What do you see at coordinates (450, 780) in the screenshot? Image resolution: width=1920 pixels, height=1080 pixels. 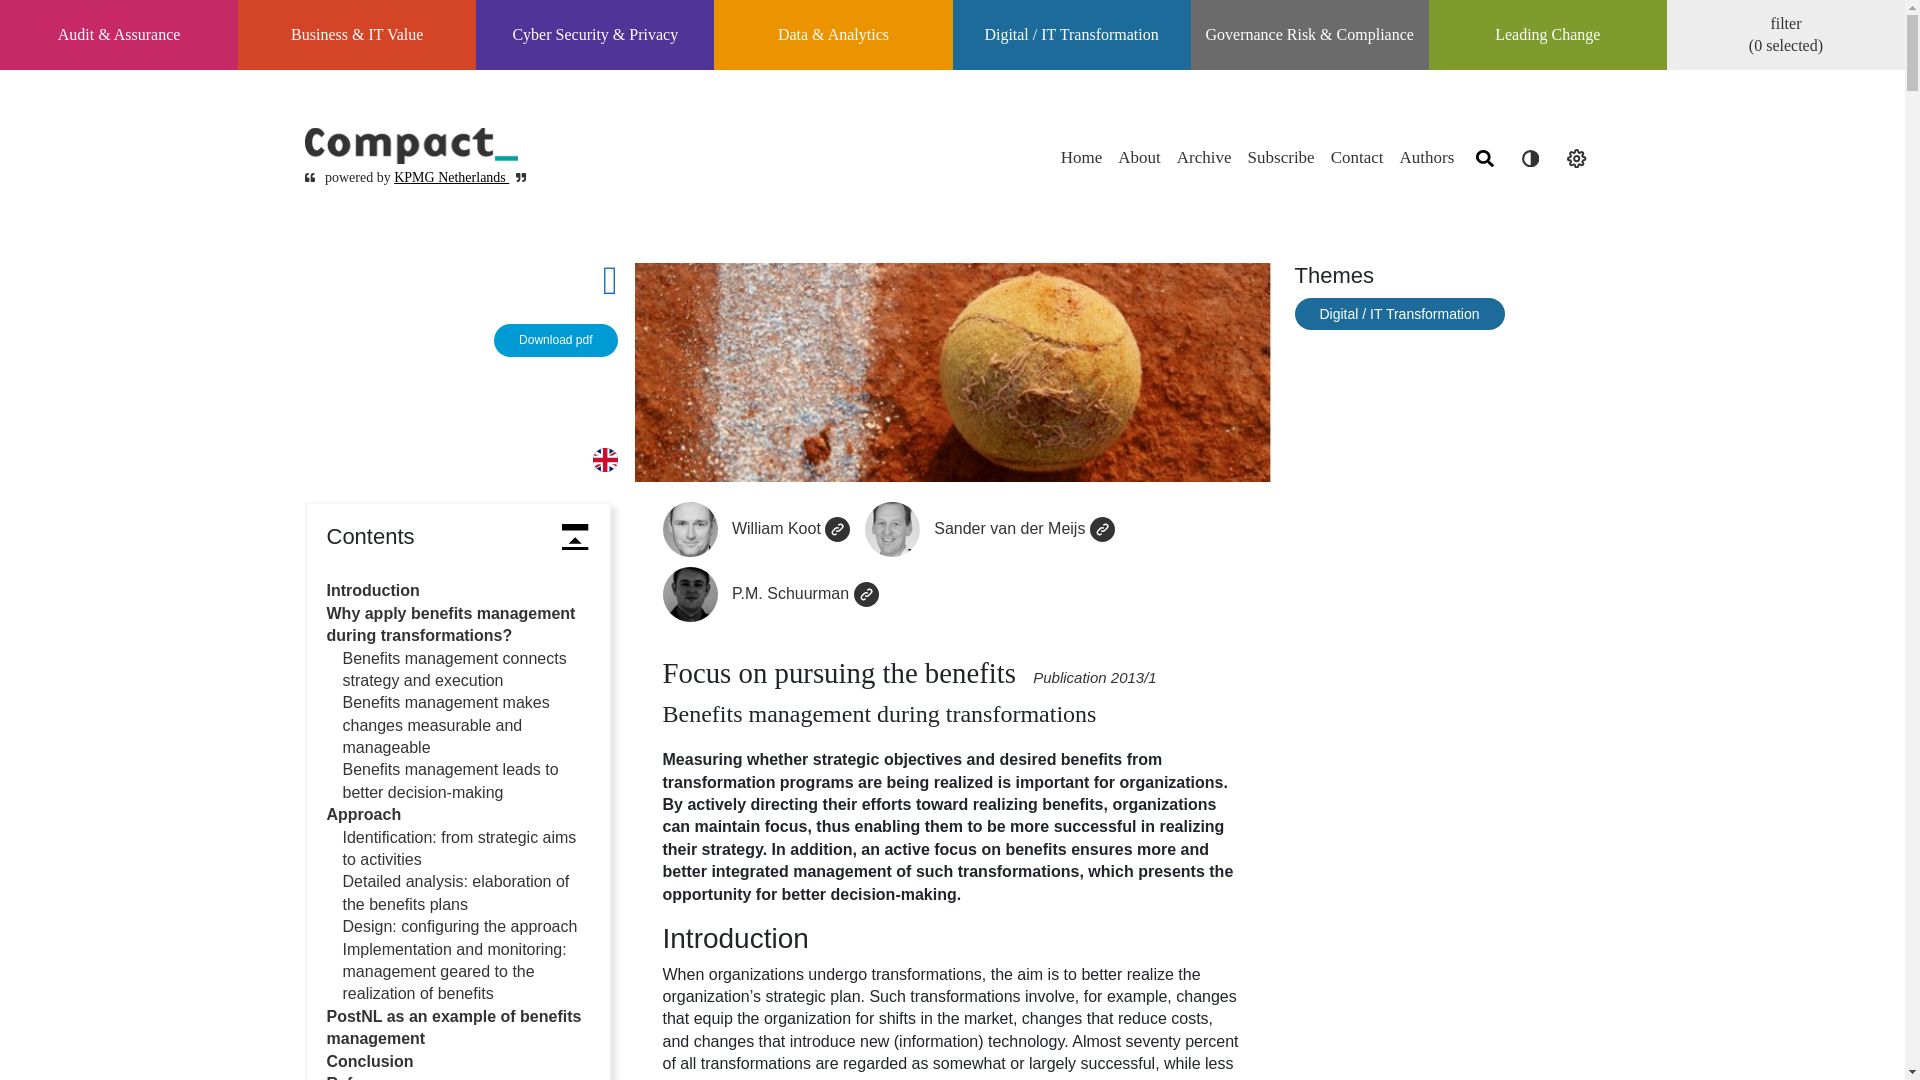 I see `Benefits management leads to better decision-making` at bounding box center [450, 780].